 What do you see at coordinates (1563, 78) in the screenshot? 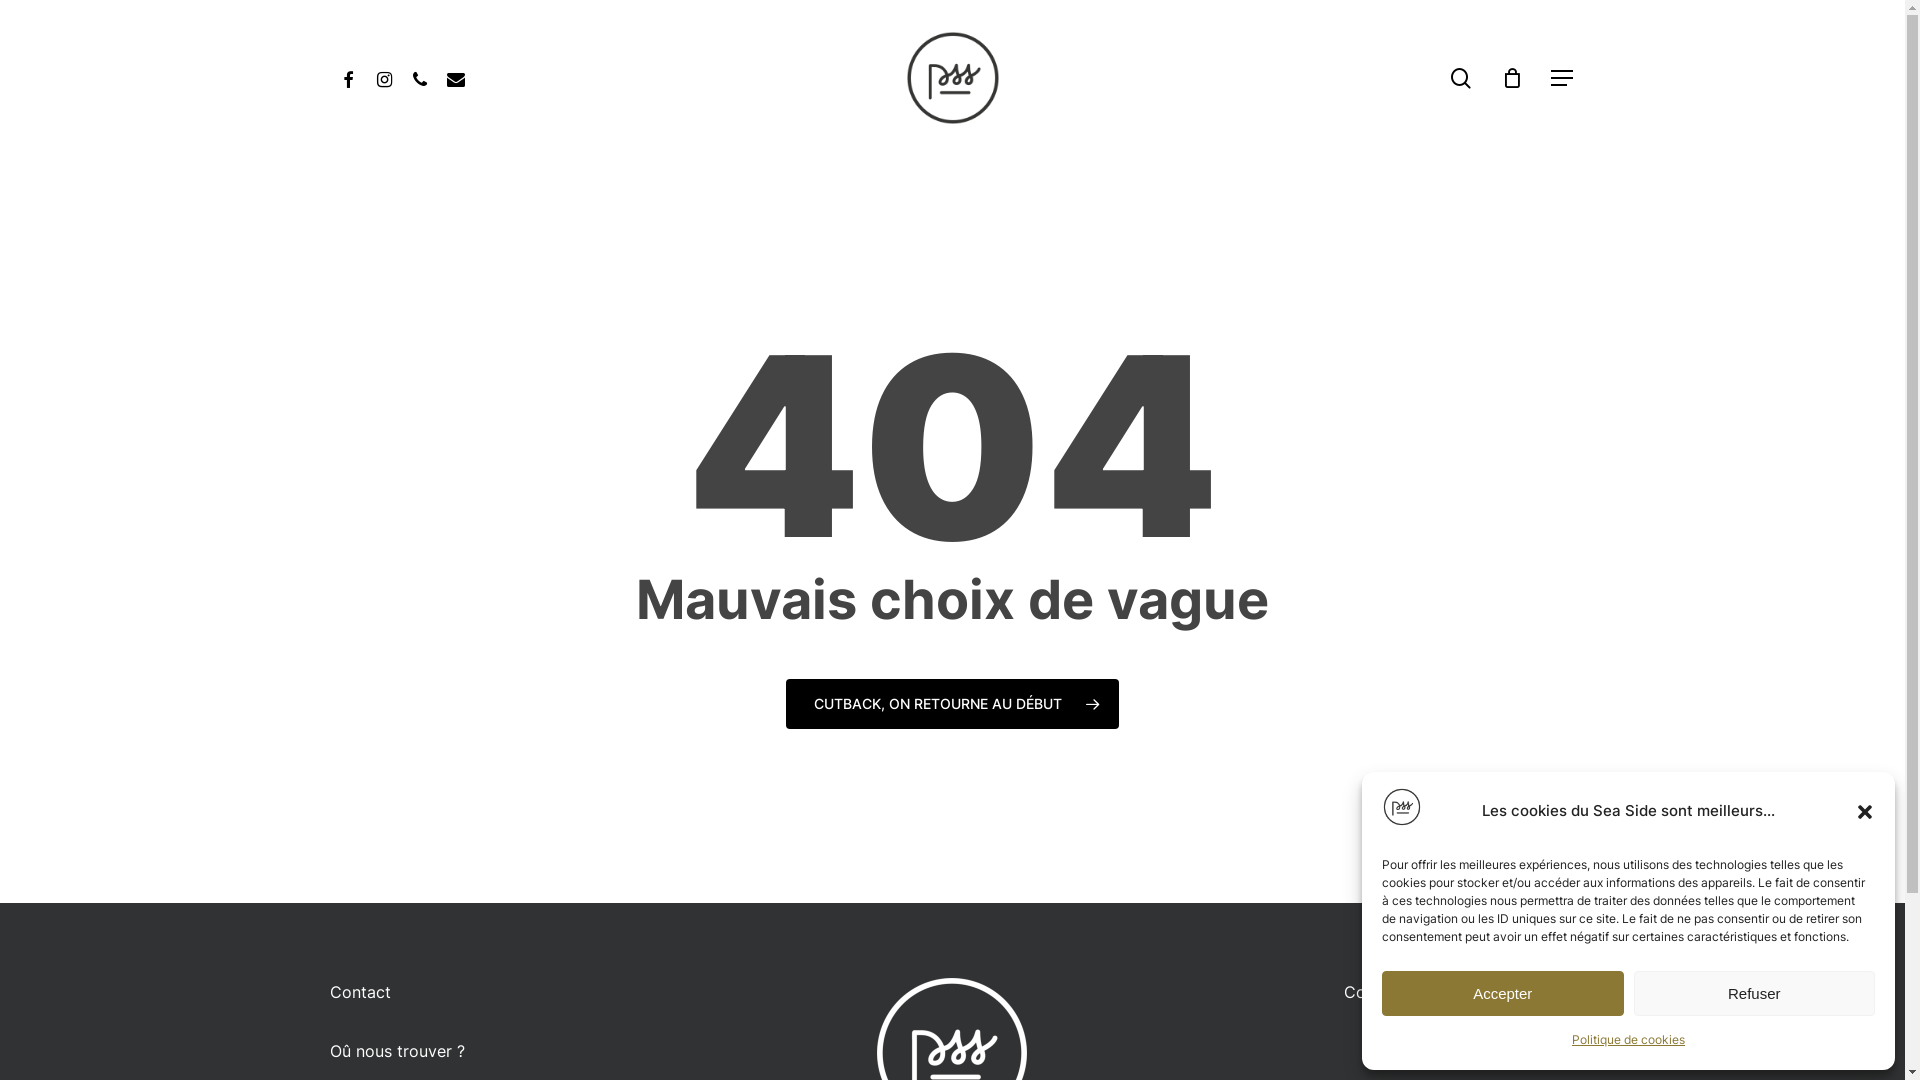
I see `Menu` at bounding box center [1563, 78].